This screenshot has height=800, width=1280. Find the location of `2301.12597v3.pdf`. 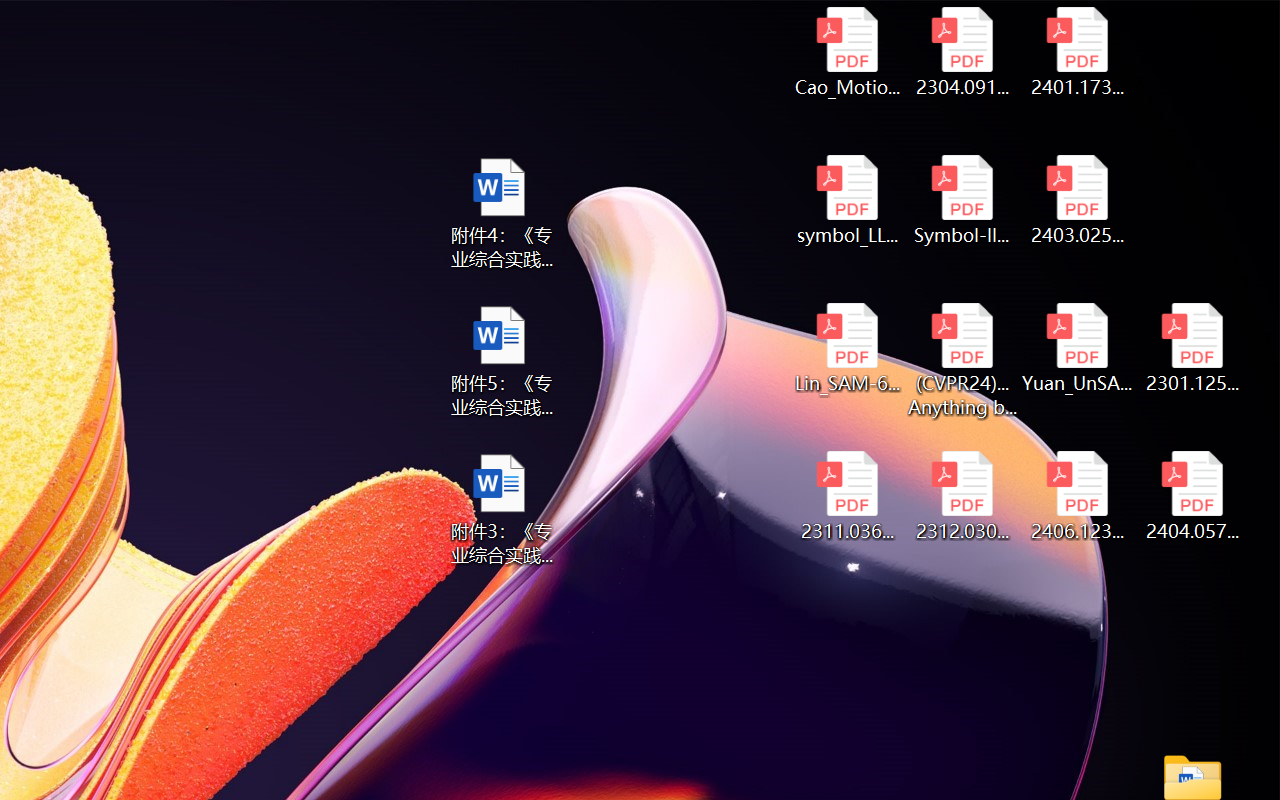

2301.12597v3.pdf is located at coordinates (1192, 348).